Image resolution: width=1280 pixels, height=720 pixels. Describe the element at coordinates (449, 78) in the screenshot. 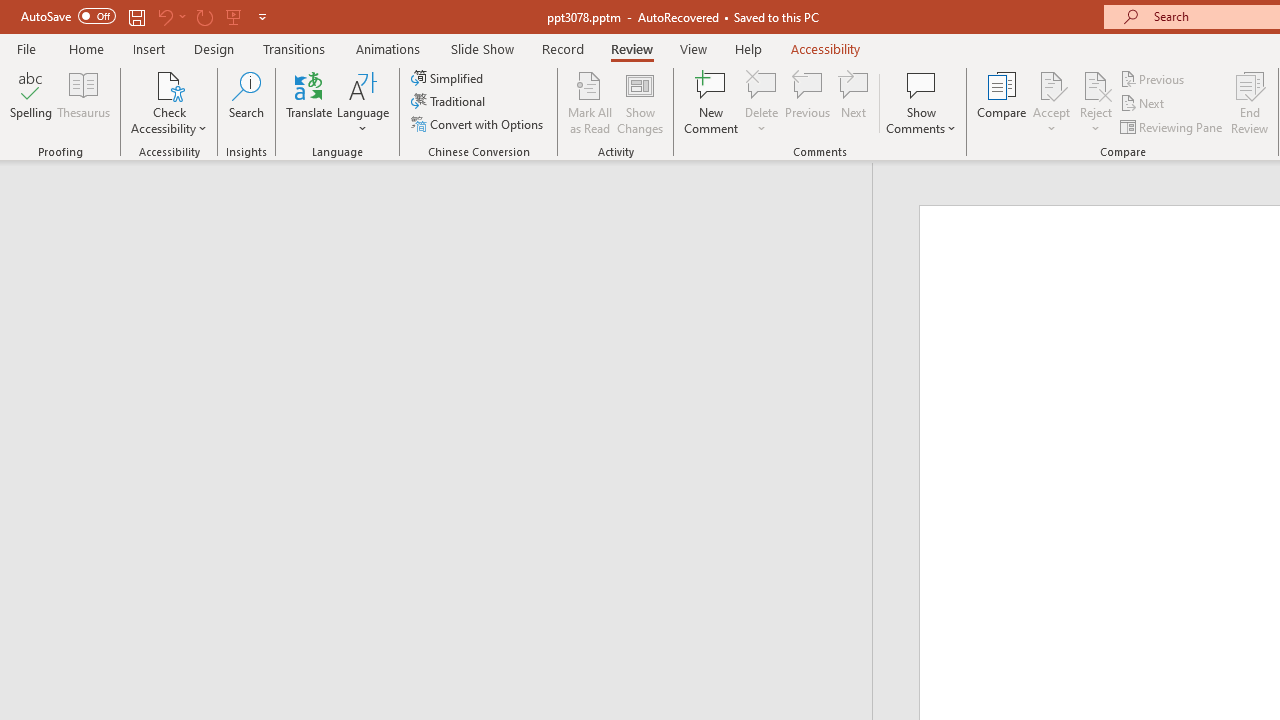

I see `Simplified` at that location.